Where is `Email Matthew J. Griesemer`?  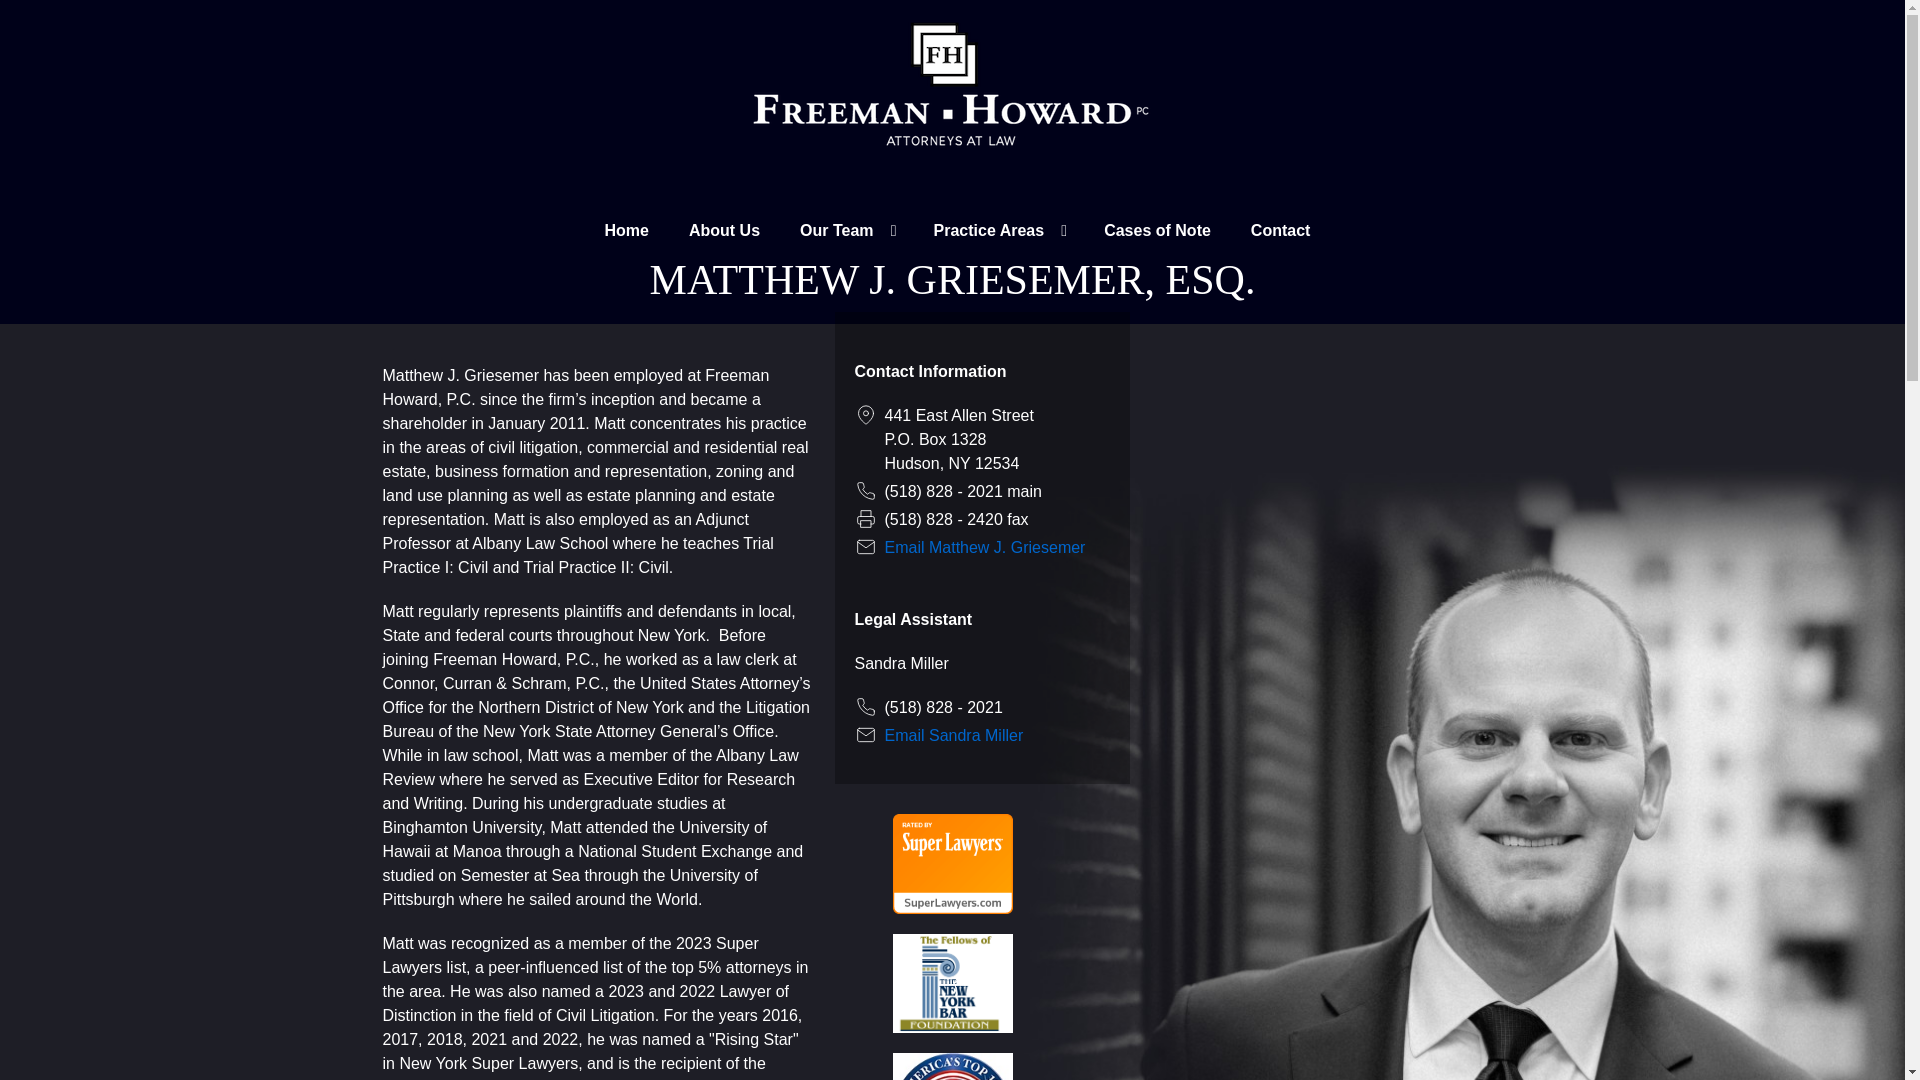 Email Matthew J. Griesemer is located at coordinates (984, 547).